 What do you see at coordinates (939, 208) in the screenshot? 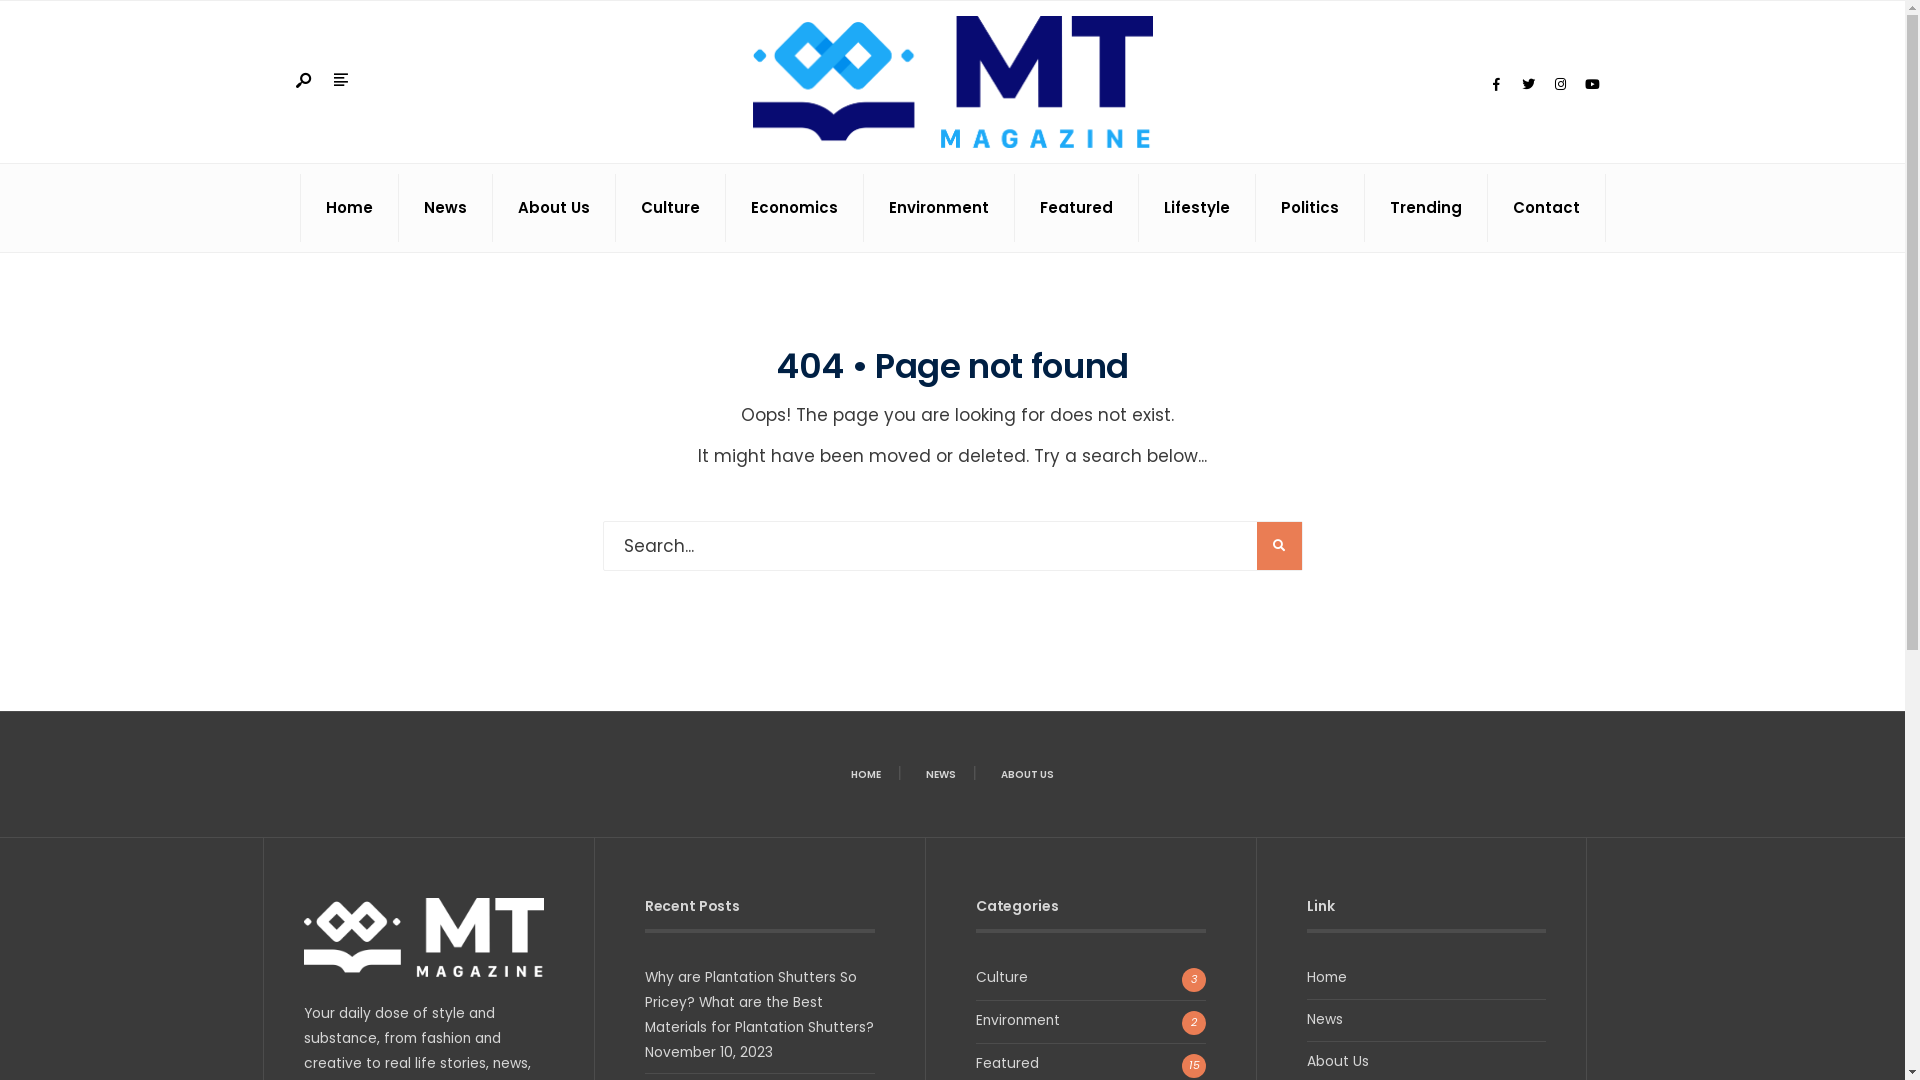
I see `Environment` at bounding box center [939, 208].